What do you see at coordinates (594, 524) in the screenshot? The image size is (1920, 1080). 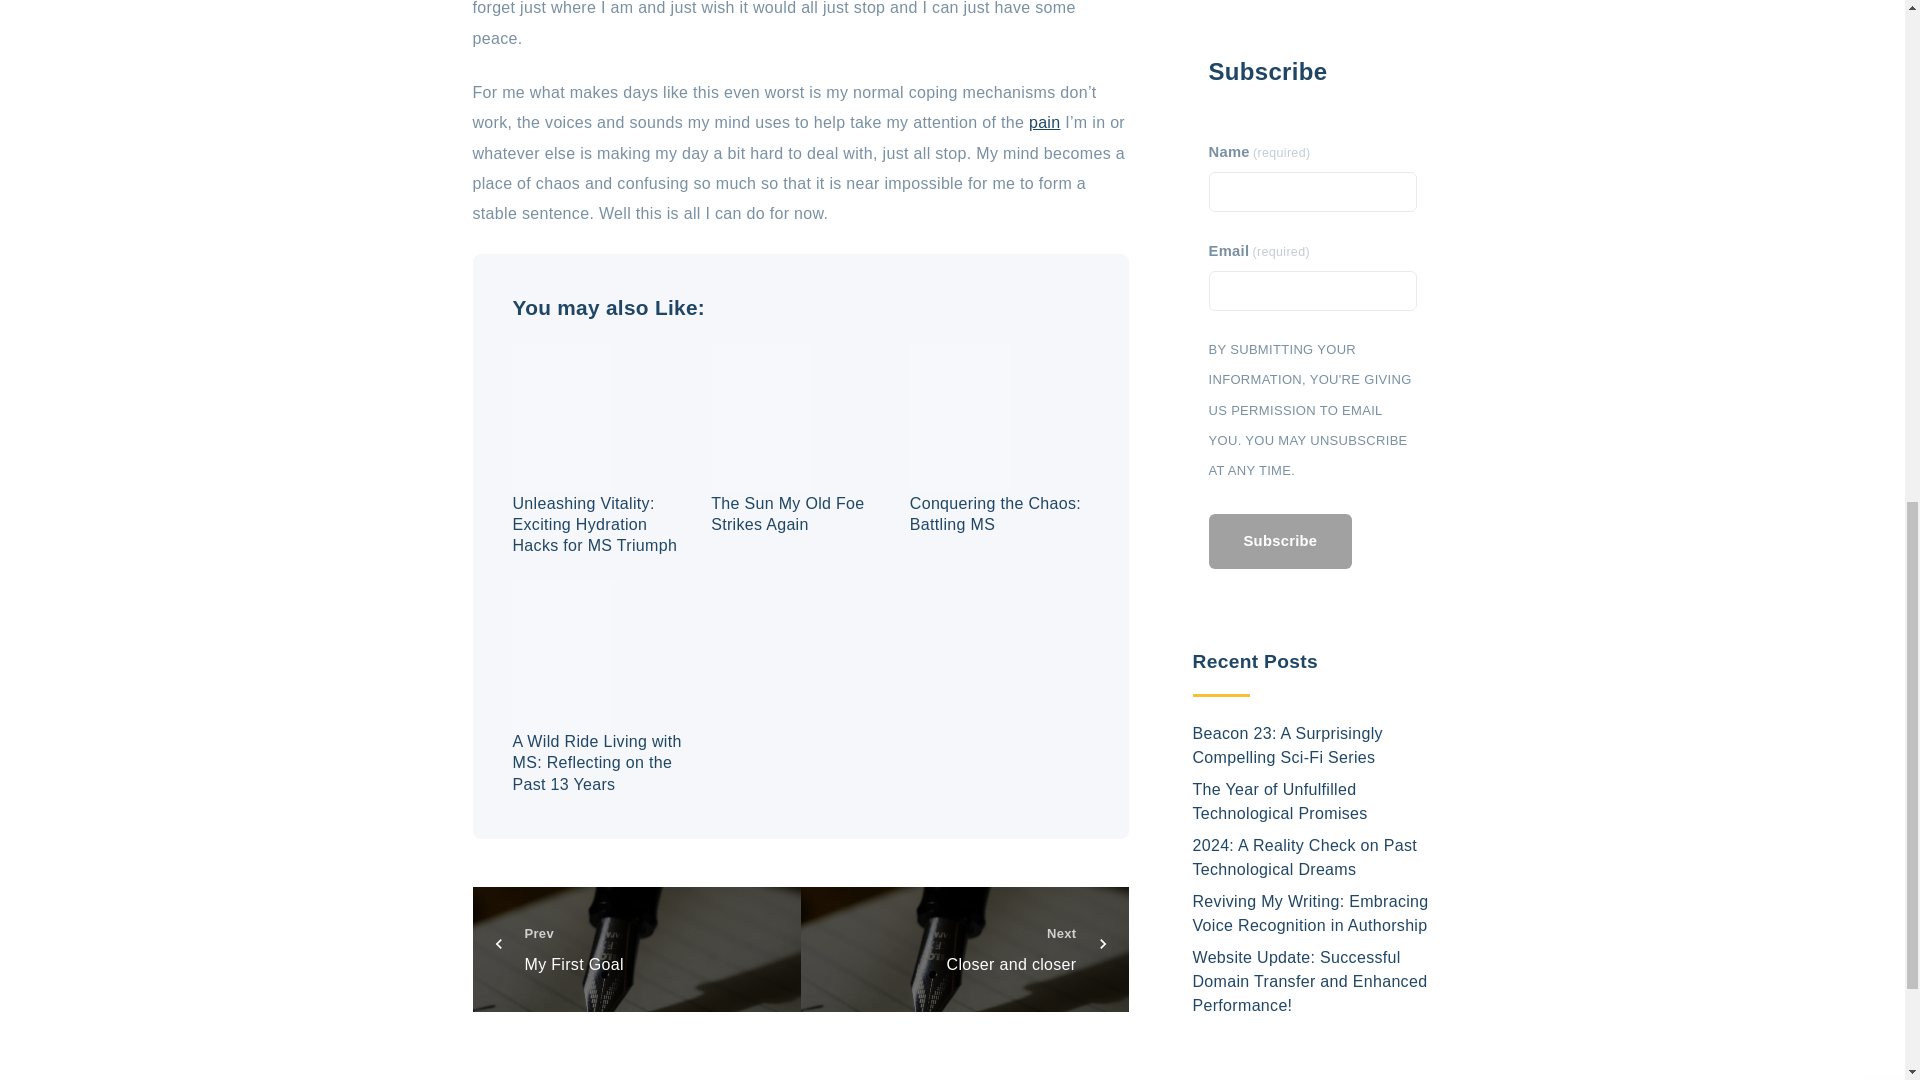 I see `Unleashing Vitality: Exciting Hydration Hacks for MS Triumph` at bounding box center [594, 524].